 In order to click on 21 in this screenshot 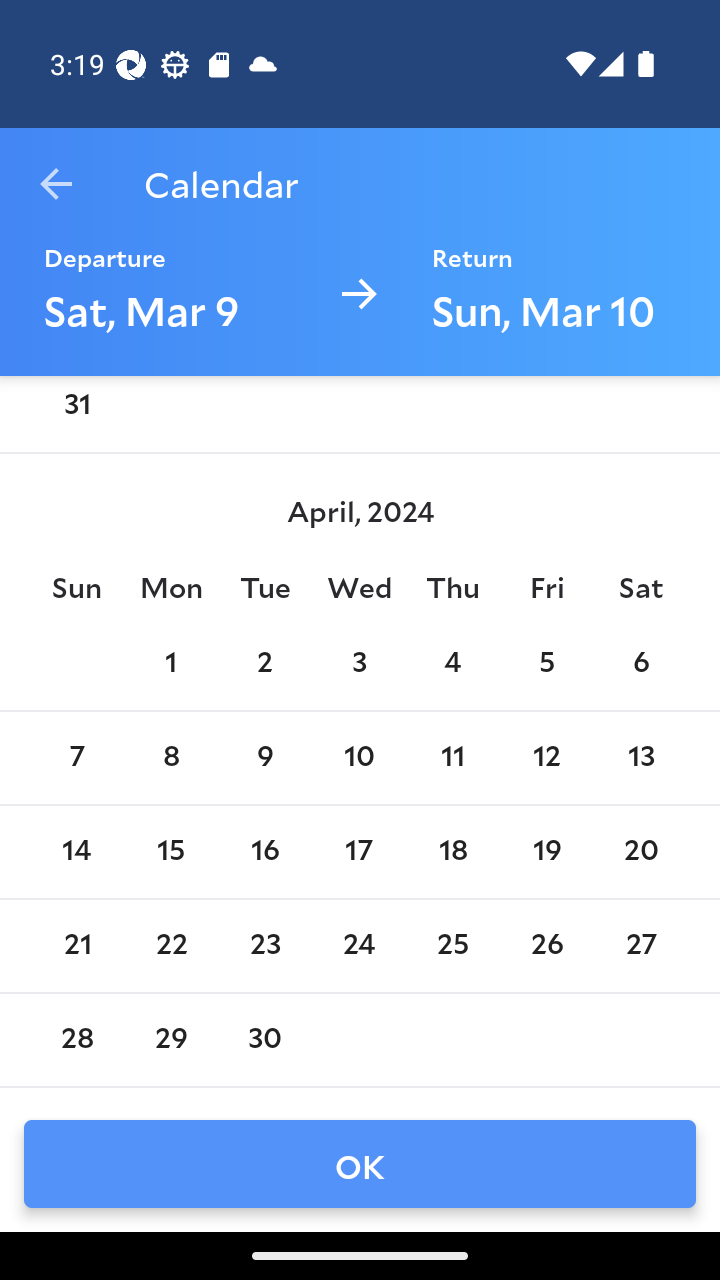, I will do `click(76, 946)`.